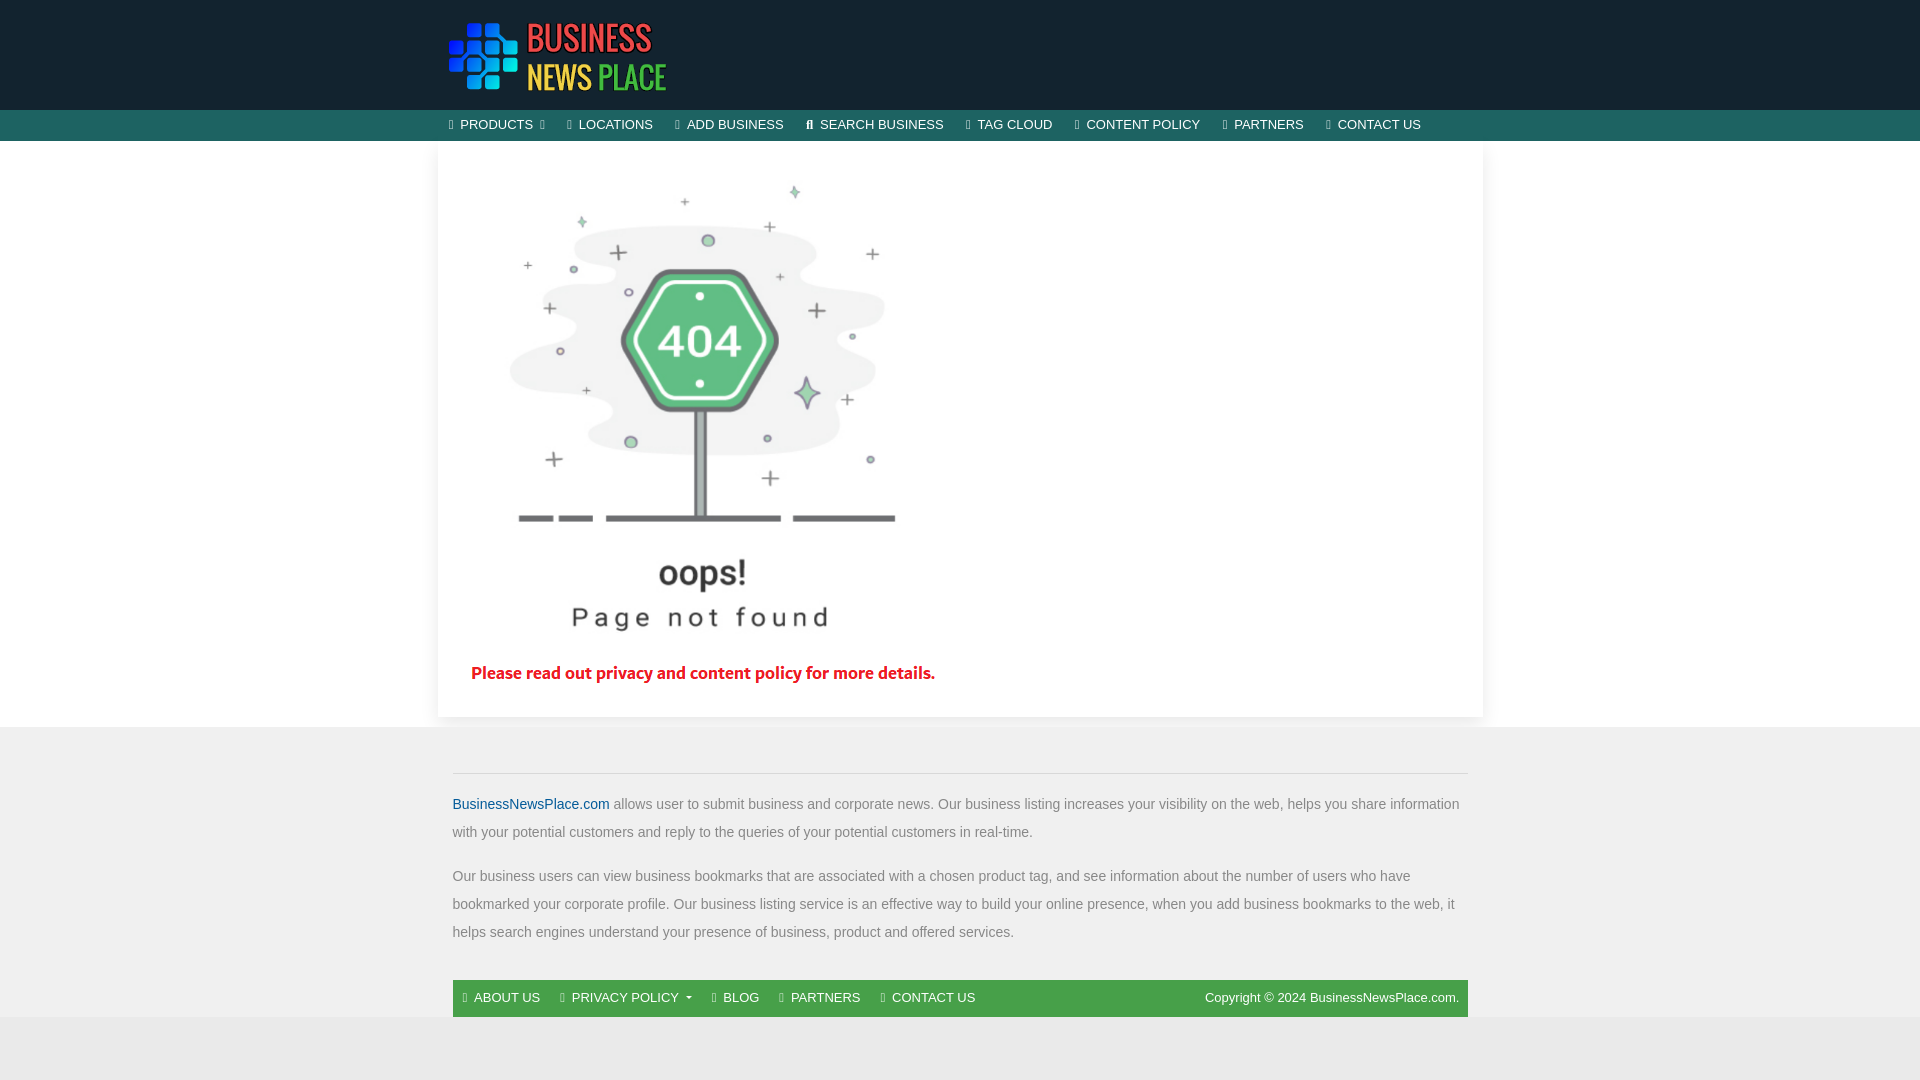  I want to click on TAG CLOUD, so click(1008, 126).